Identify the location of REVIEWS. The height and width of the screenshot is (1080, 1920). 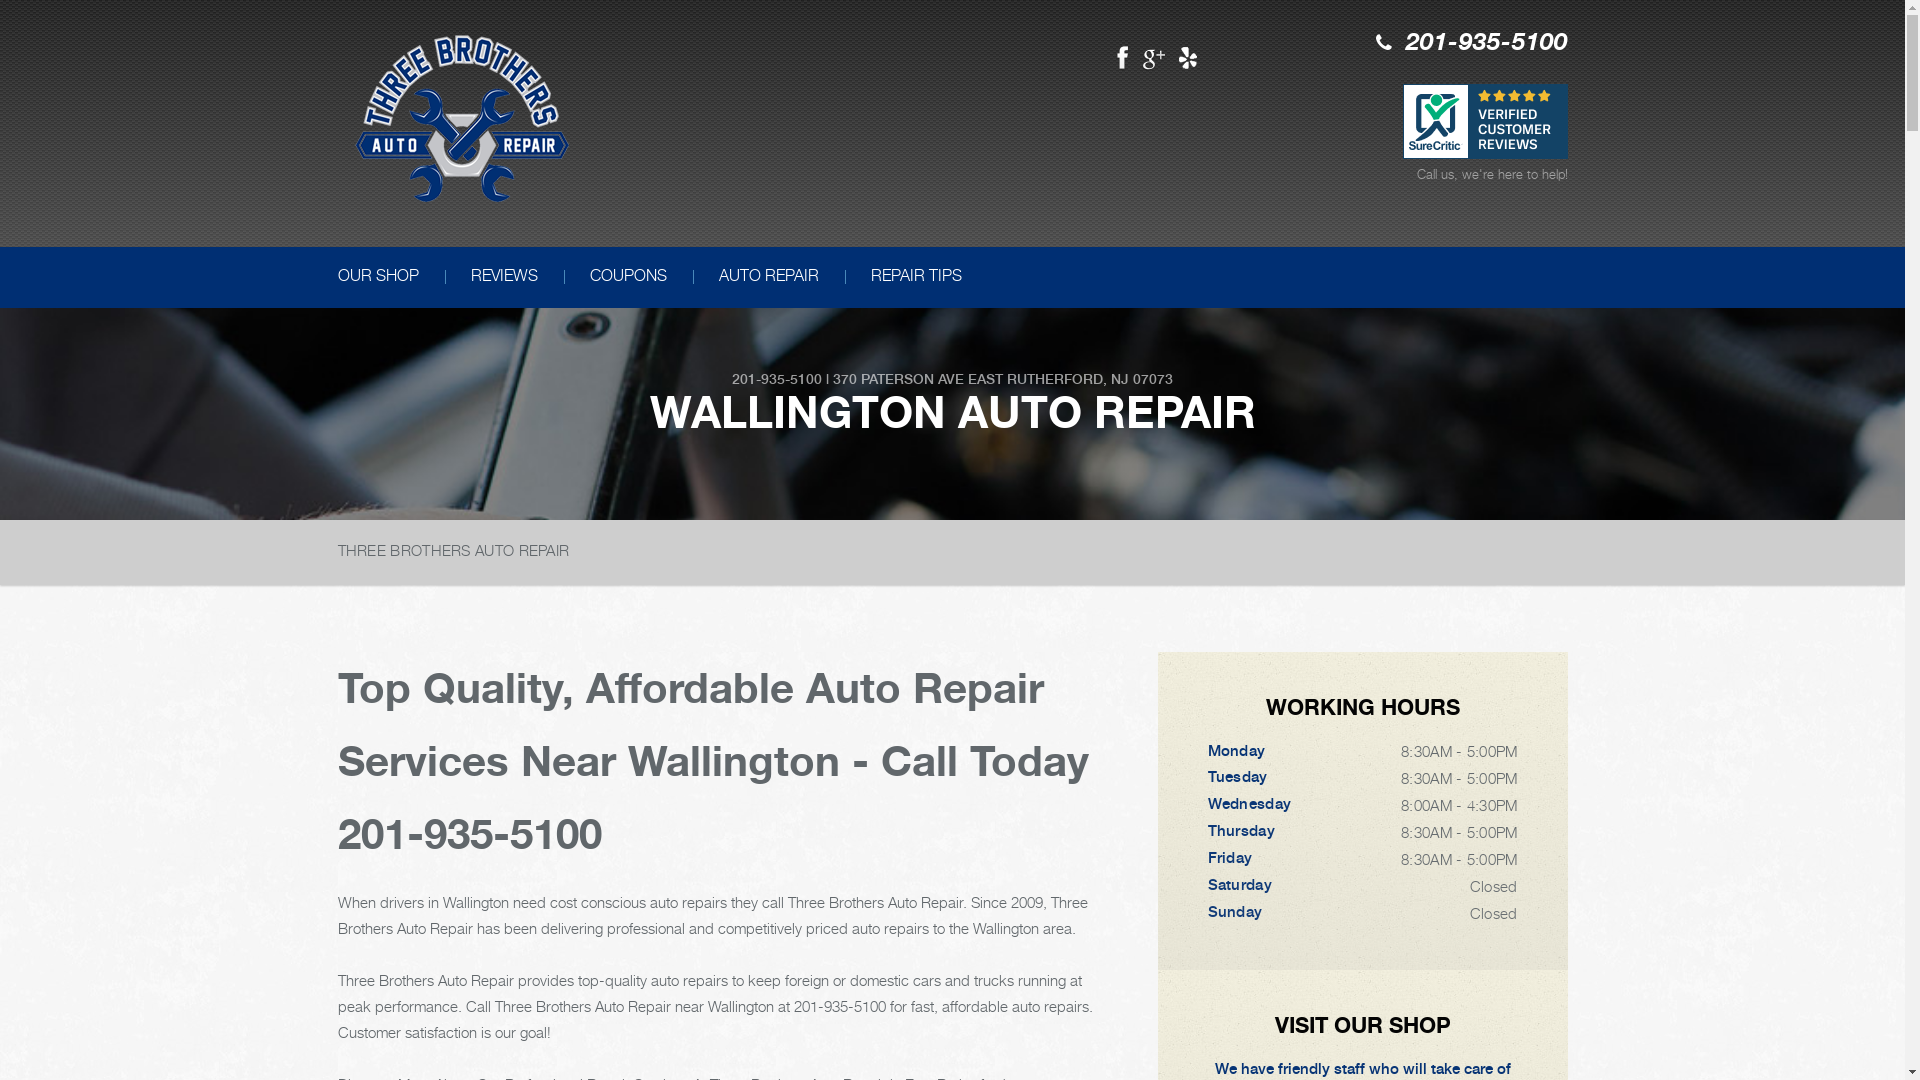
(504, 278).